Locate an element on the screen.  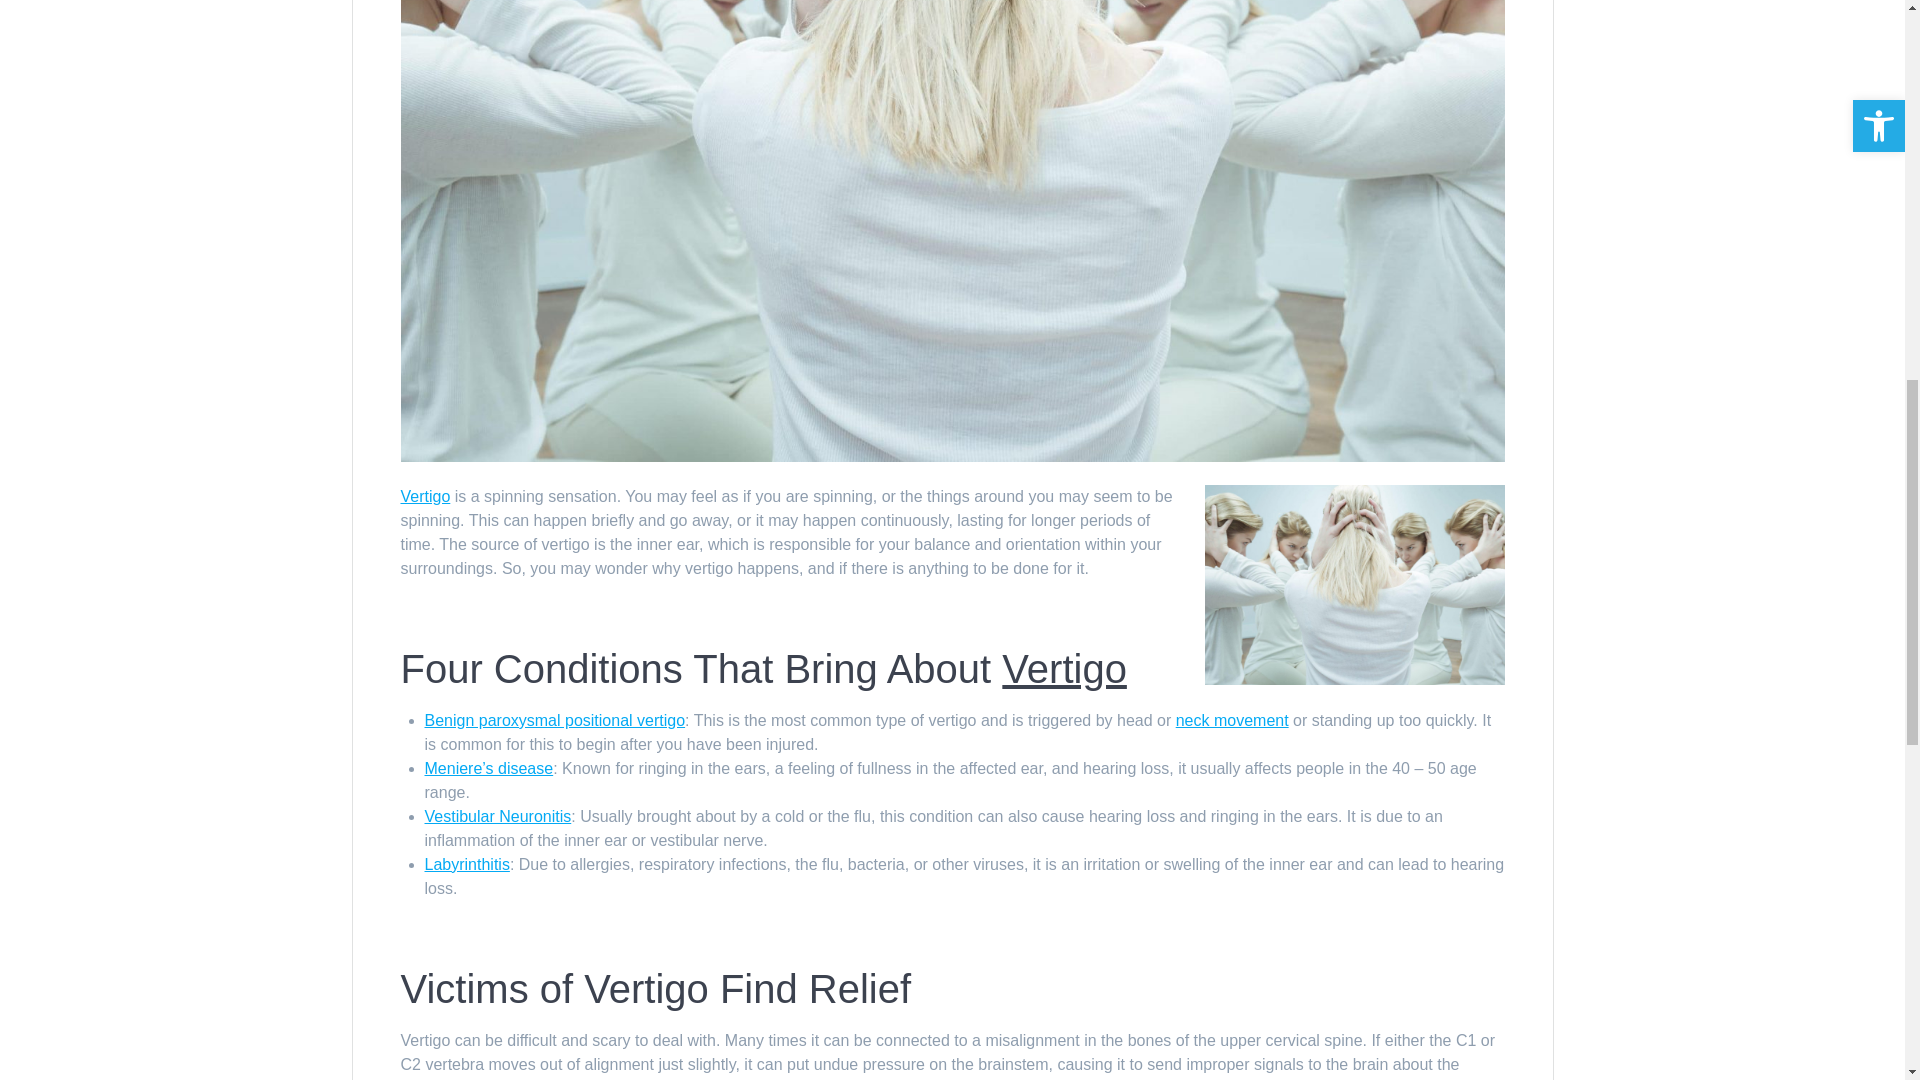
4 Reasons for Vertigo and How to Find Help to Cope 2 is located at coordinates (1353, 584).